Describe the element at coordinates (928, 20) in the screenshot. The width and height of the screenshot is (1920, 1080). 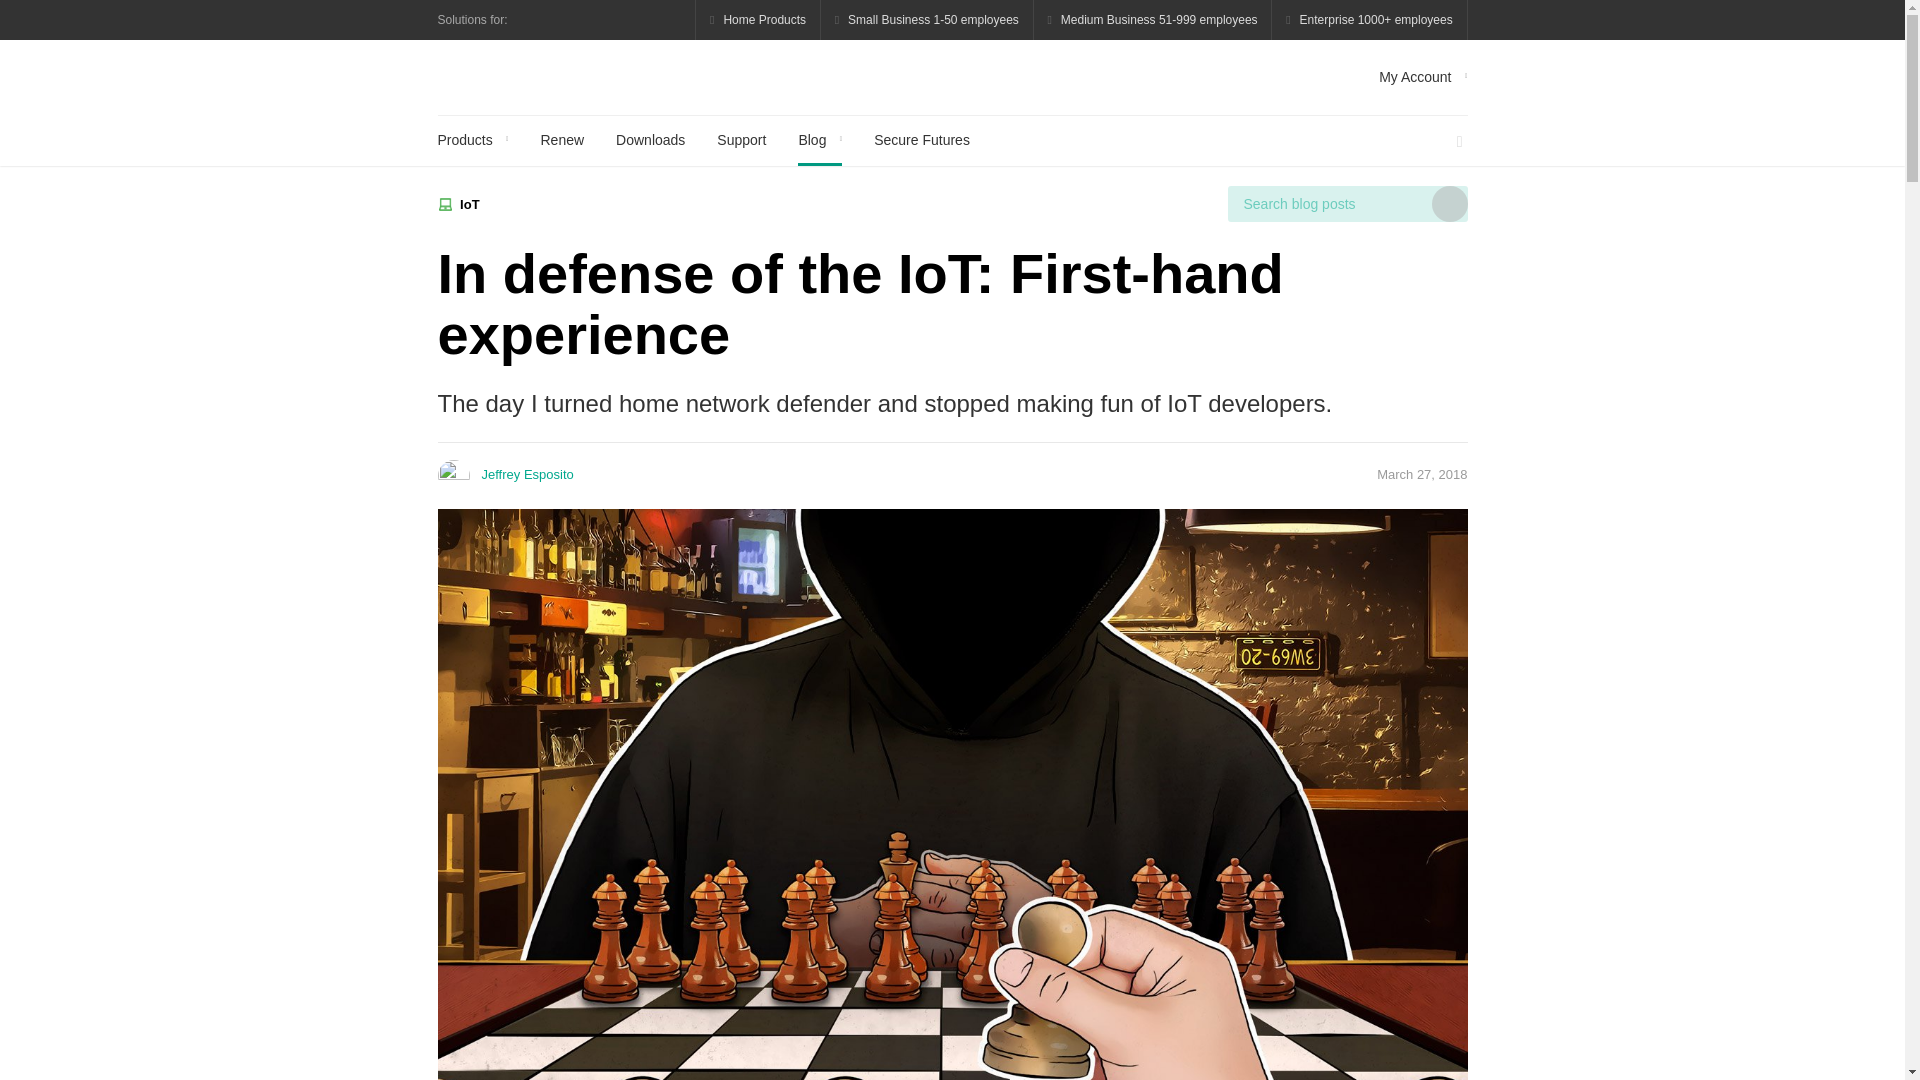
I see `font-icons icon-small-business` at that location.